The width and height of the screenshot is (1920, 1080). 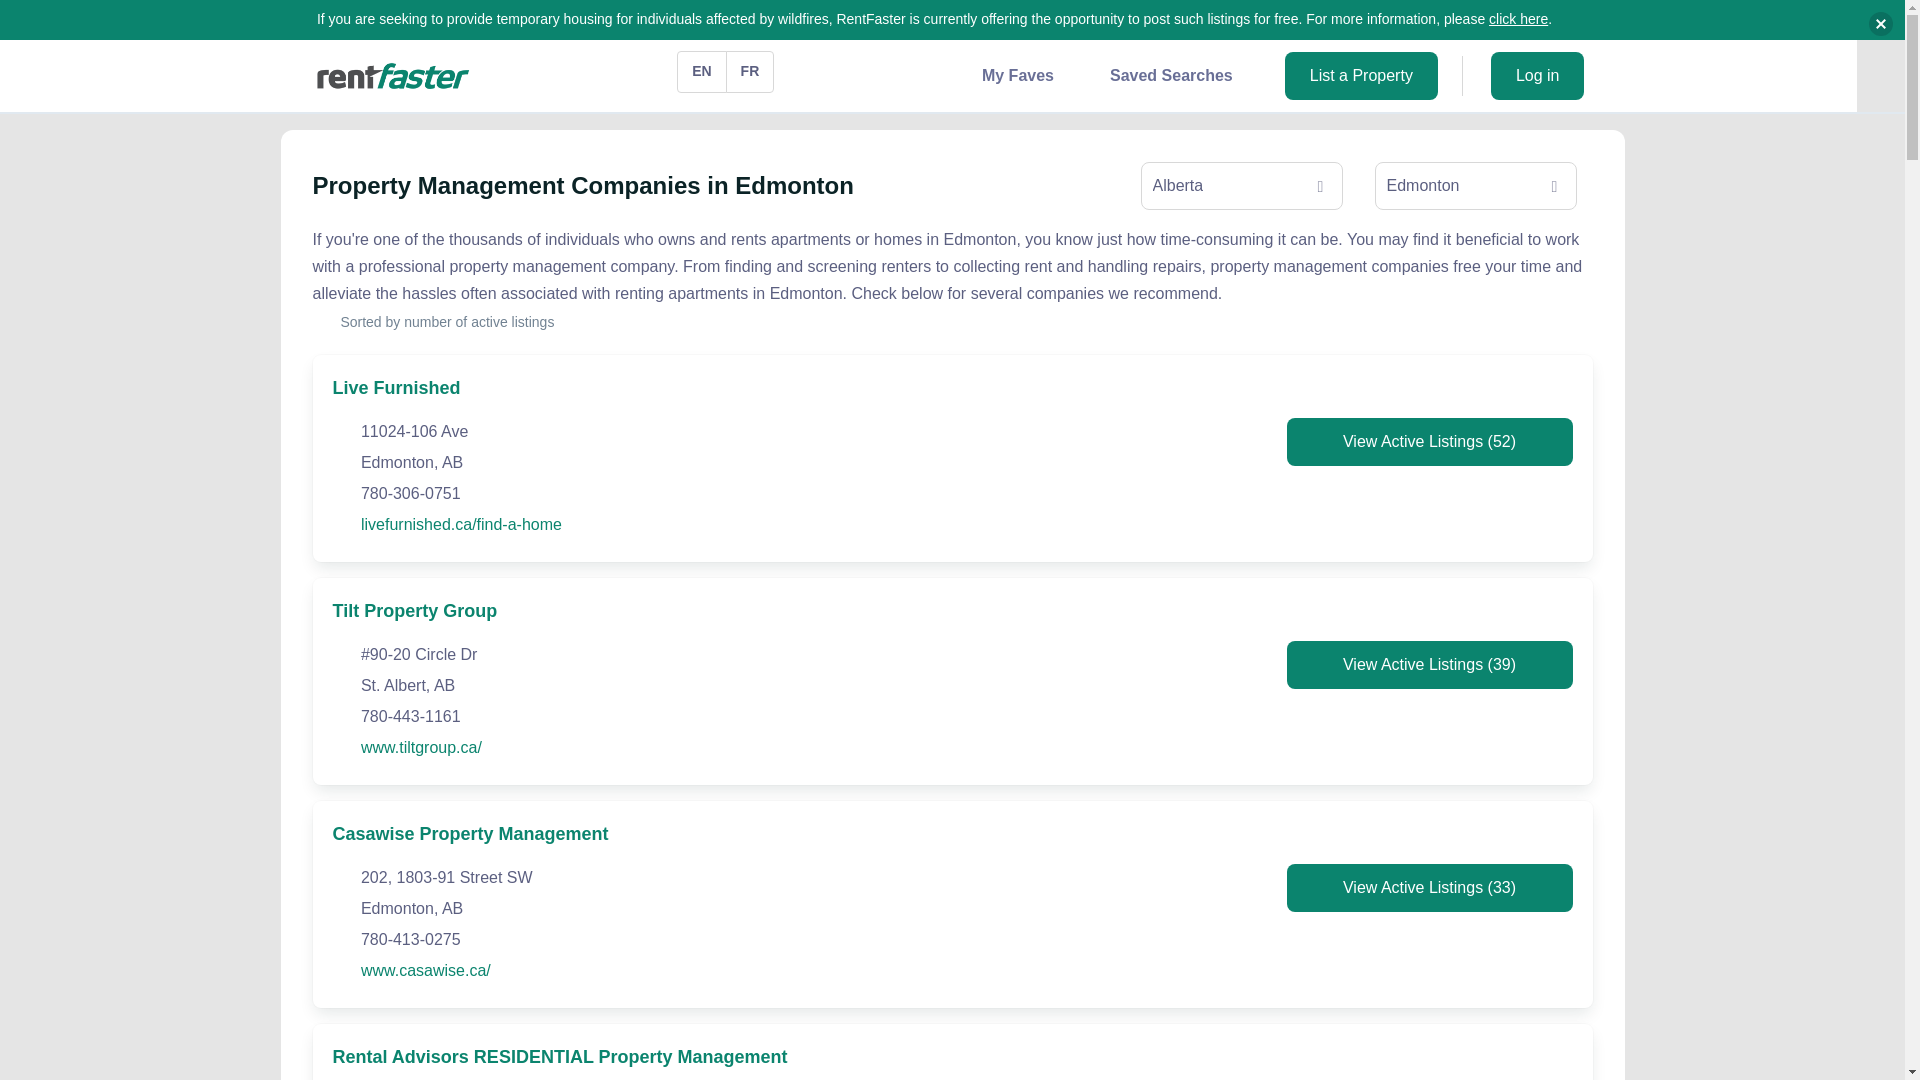 I want to click on View Active Casawise Property Management  Listings, so click(x=1429, y=888).